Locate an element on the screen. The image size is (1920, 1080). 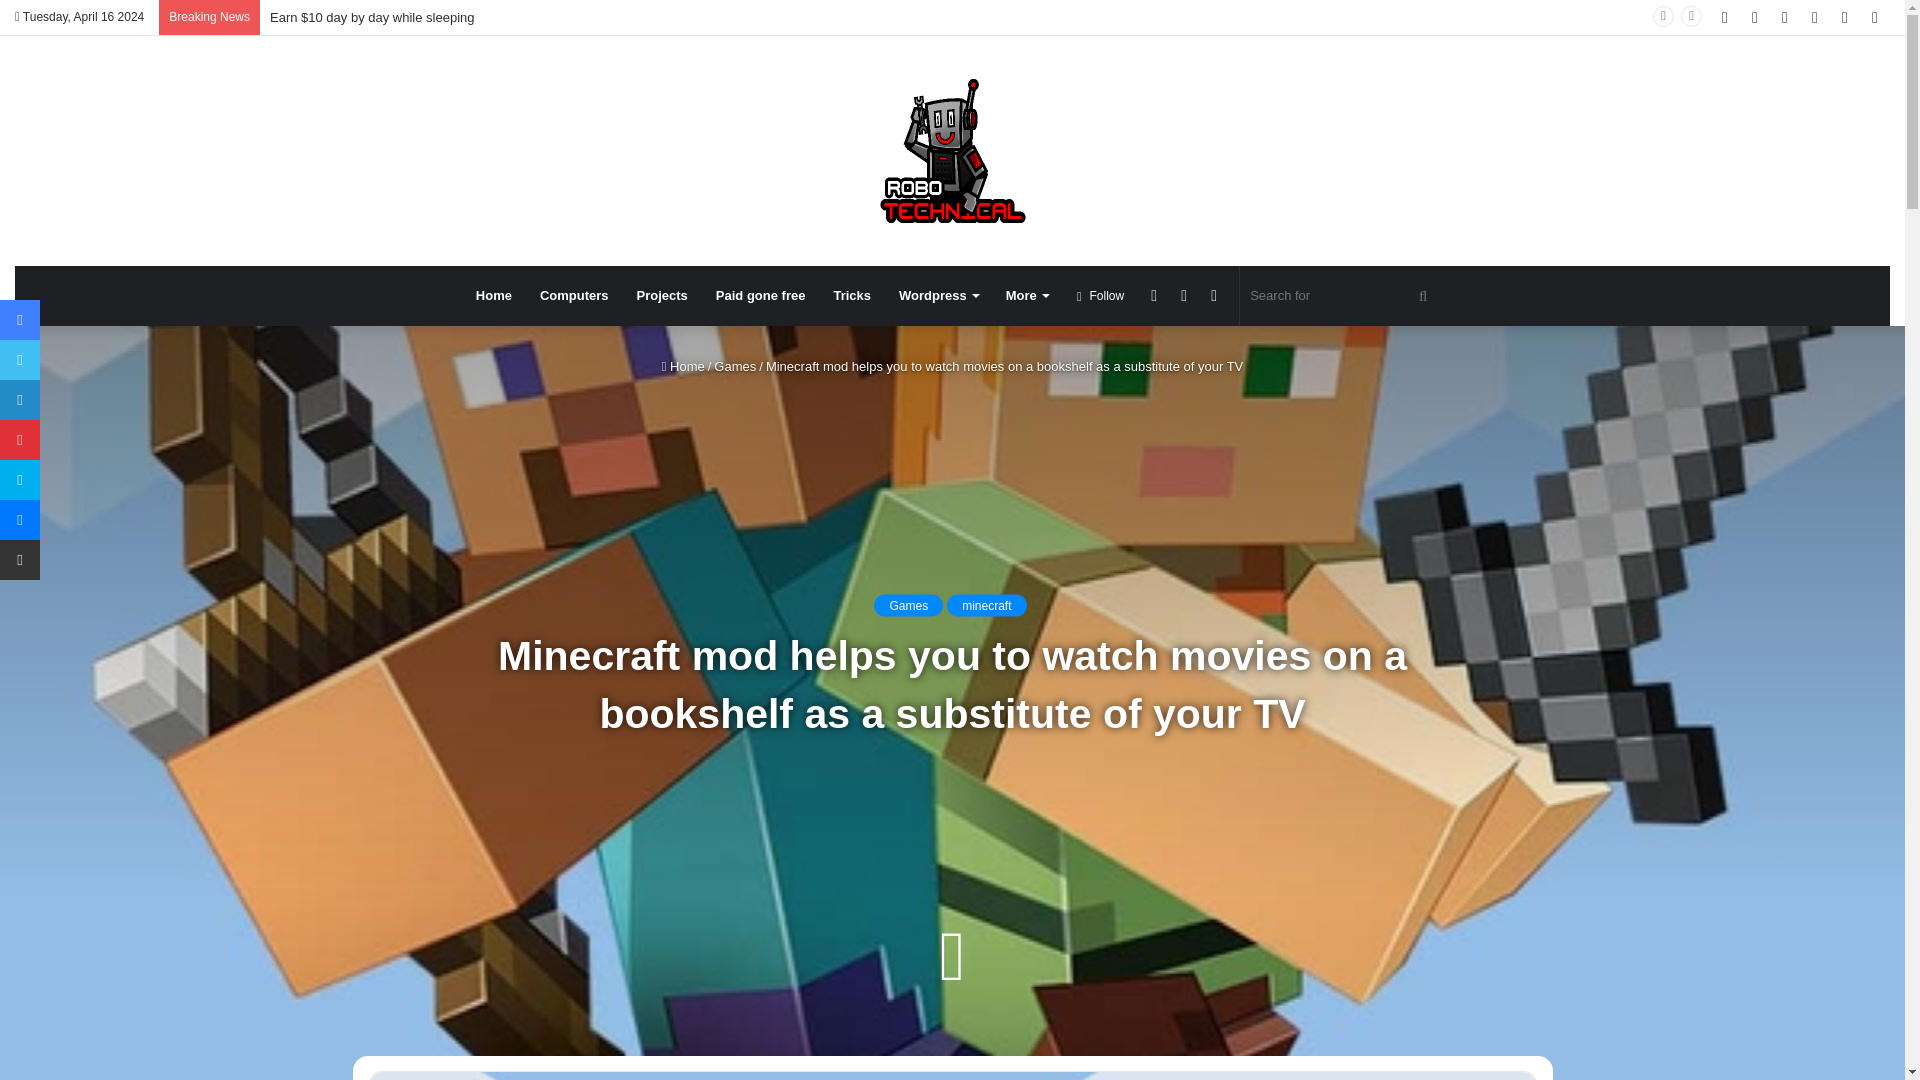
Switch skin is located at coordinates (1213, 296).